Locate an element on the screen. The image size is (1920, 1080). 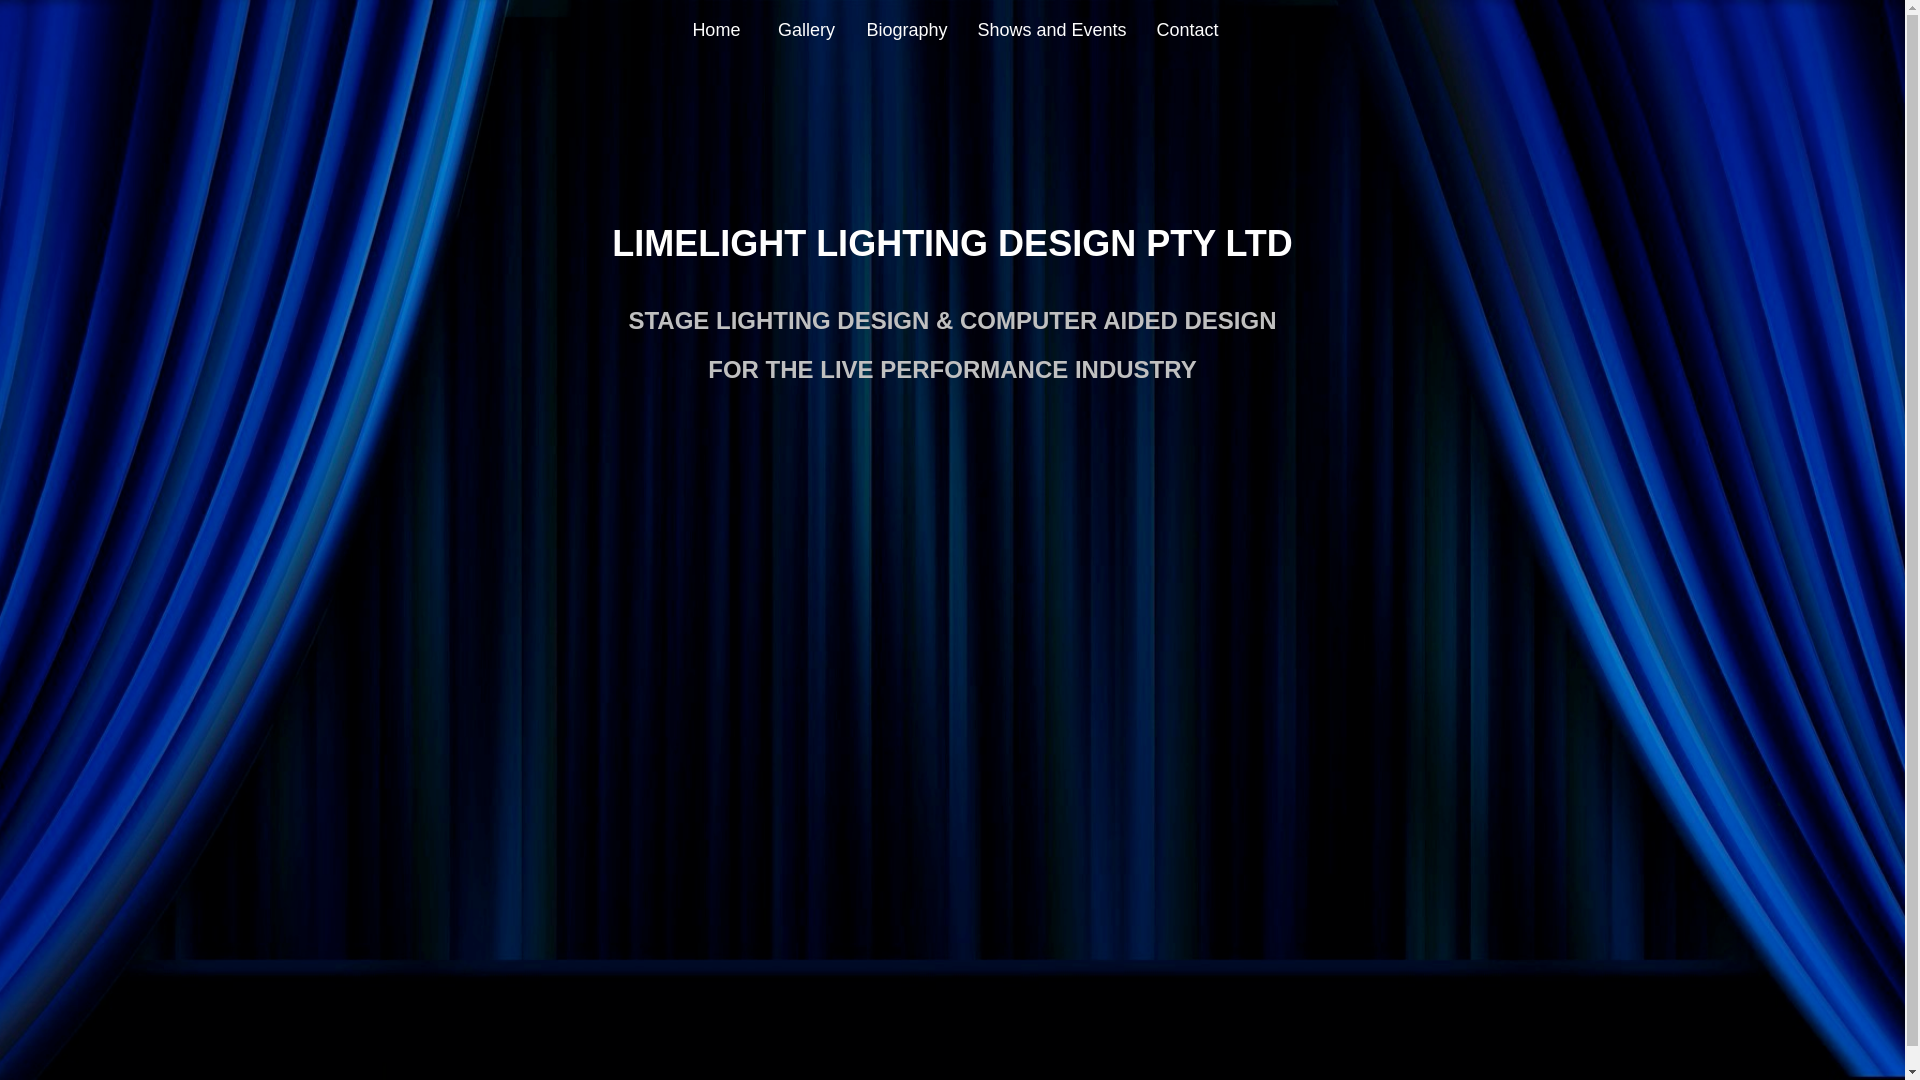
Gallery is located at coordinates (806, 30).